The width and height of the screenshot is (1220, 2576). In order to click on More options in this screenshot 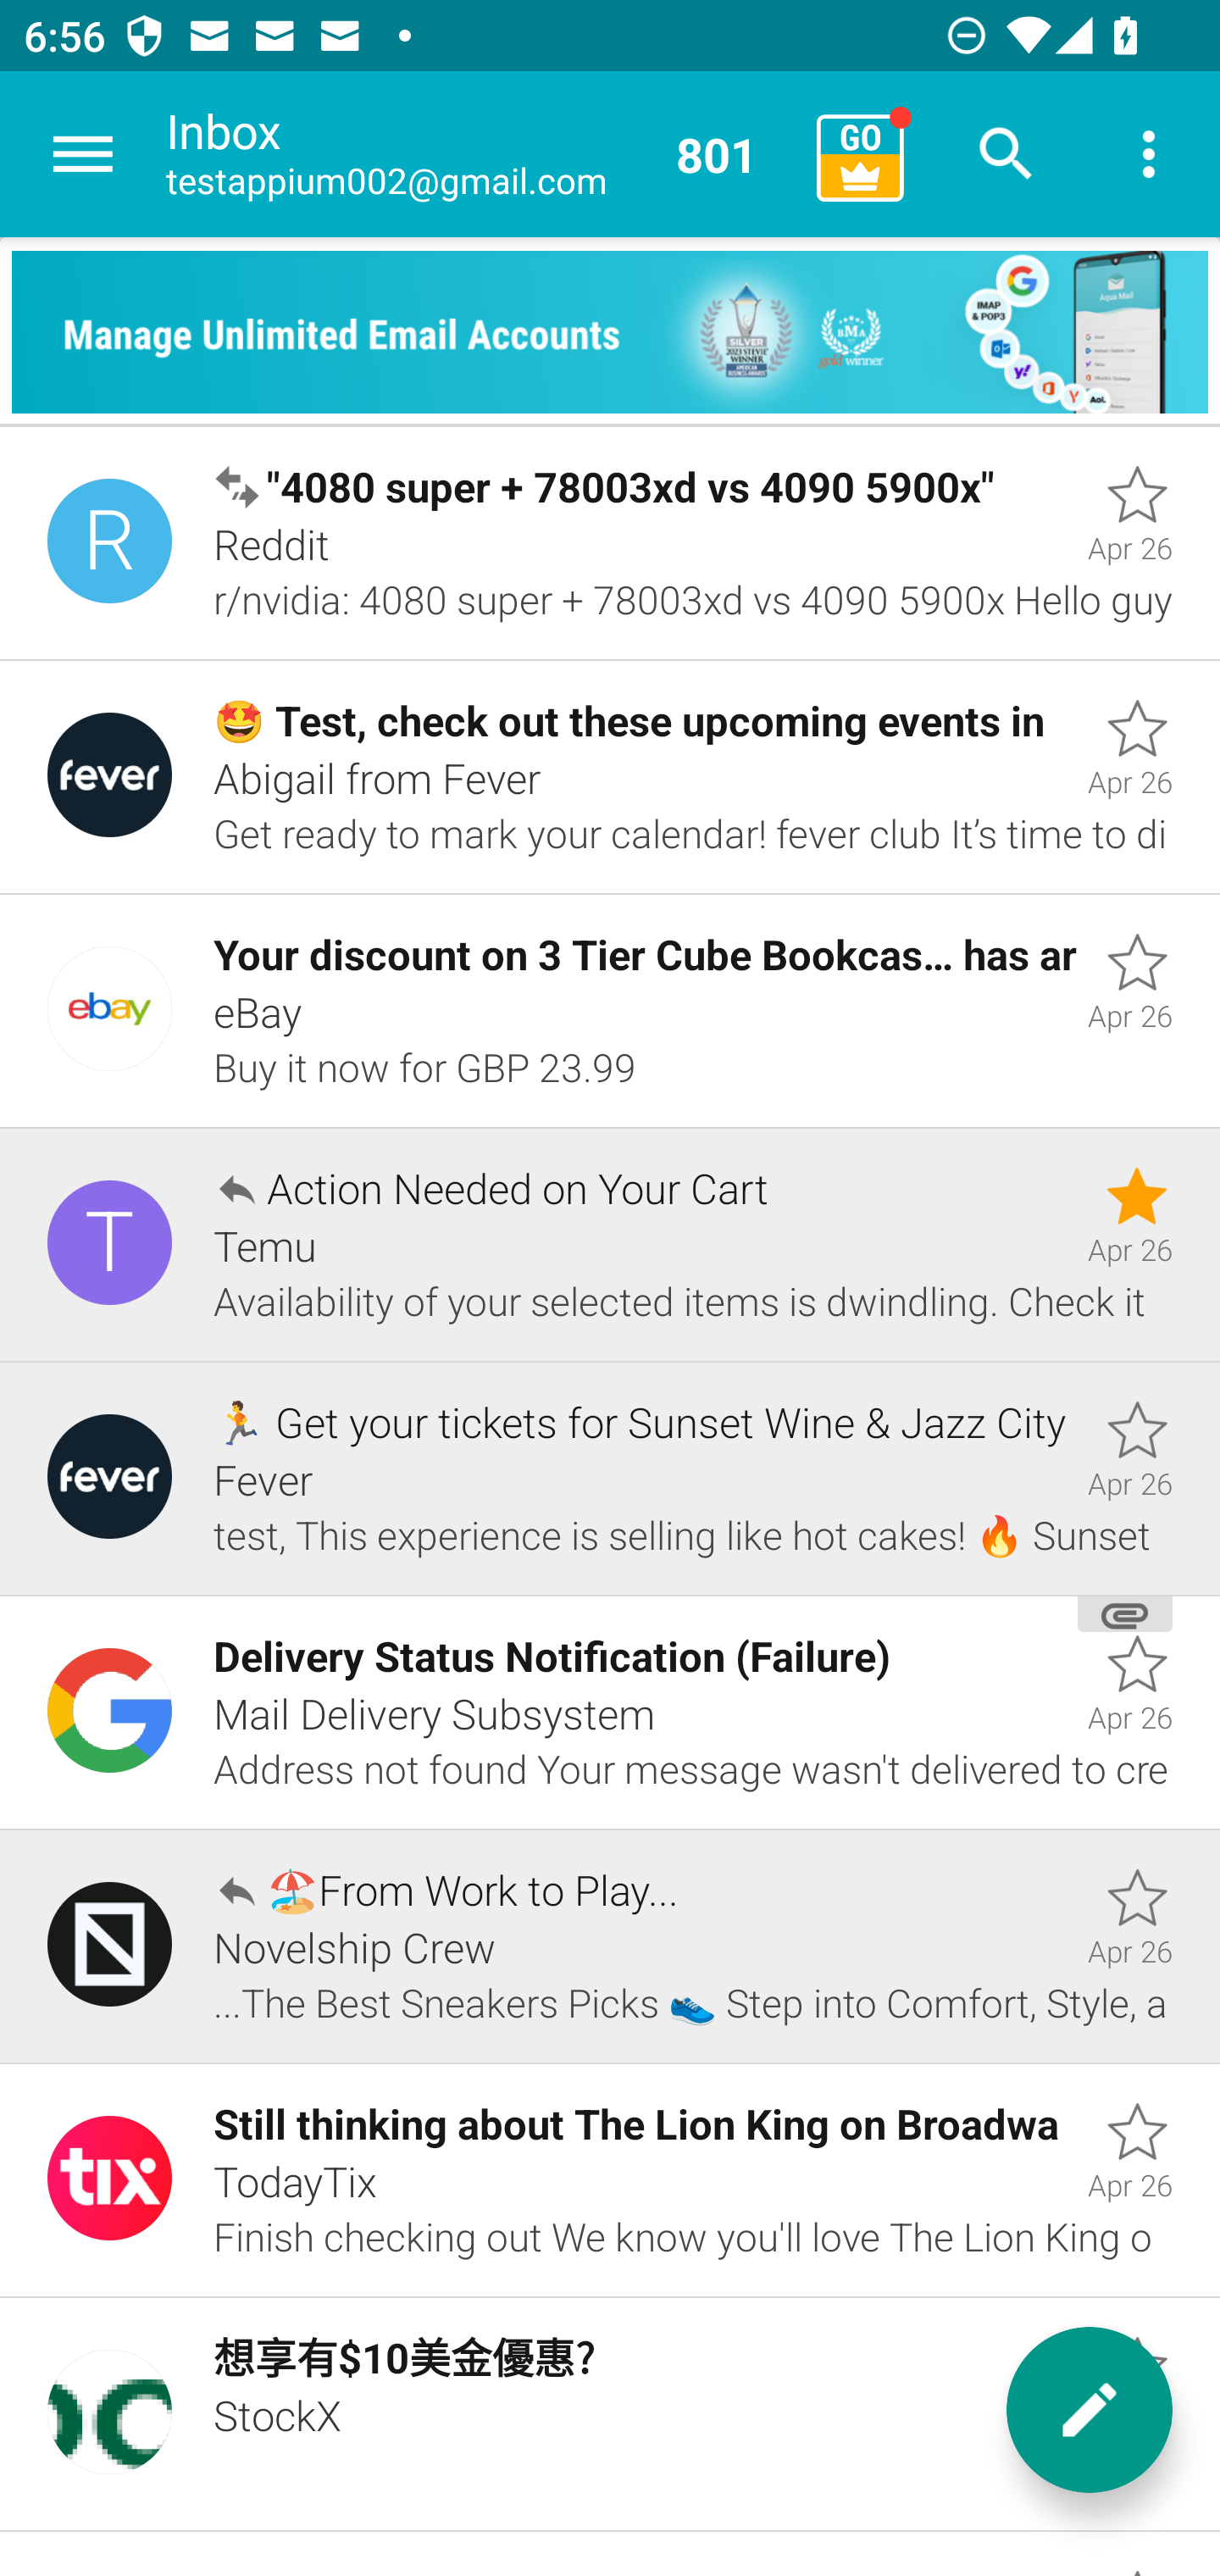, I will do `click(1149, 154)`.